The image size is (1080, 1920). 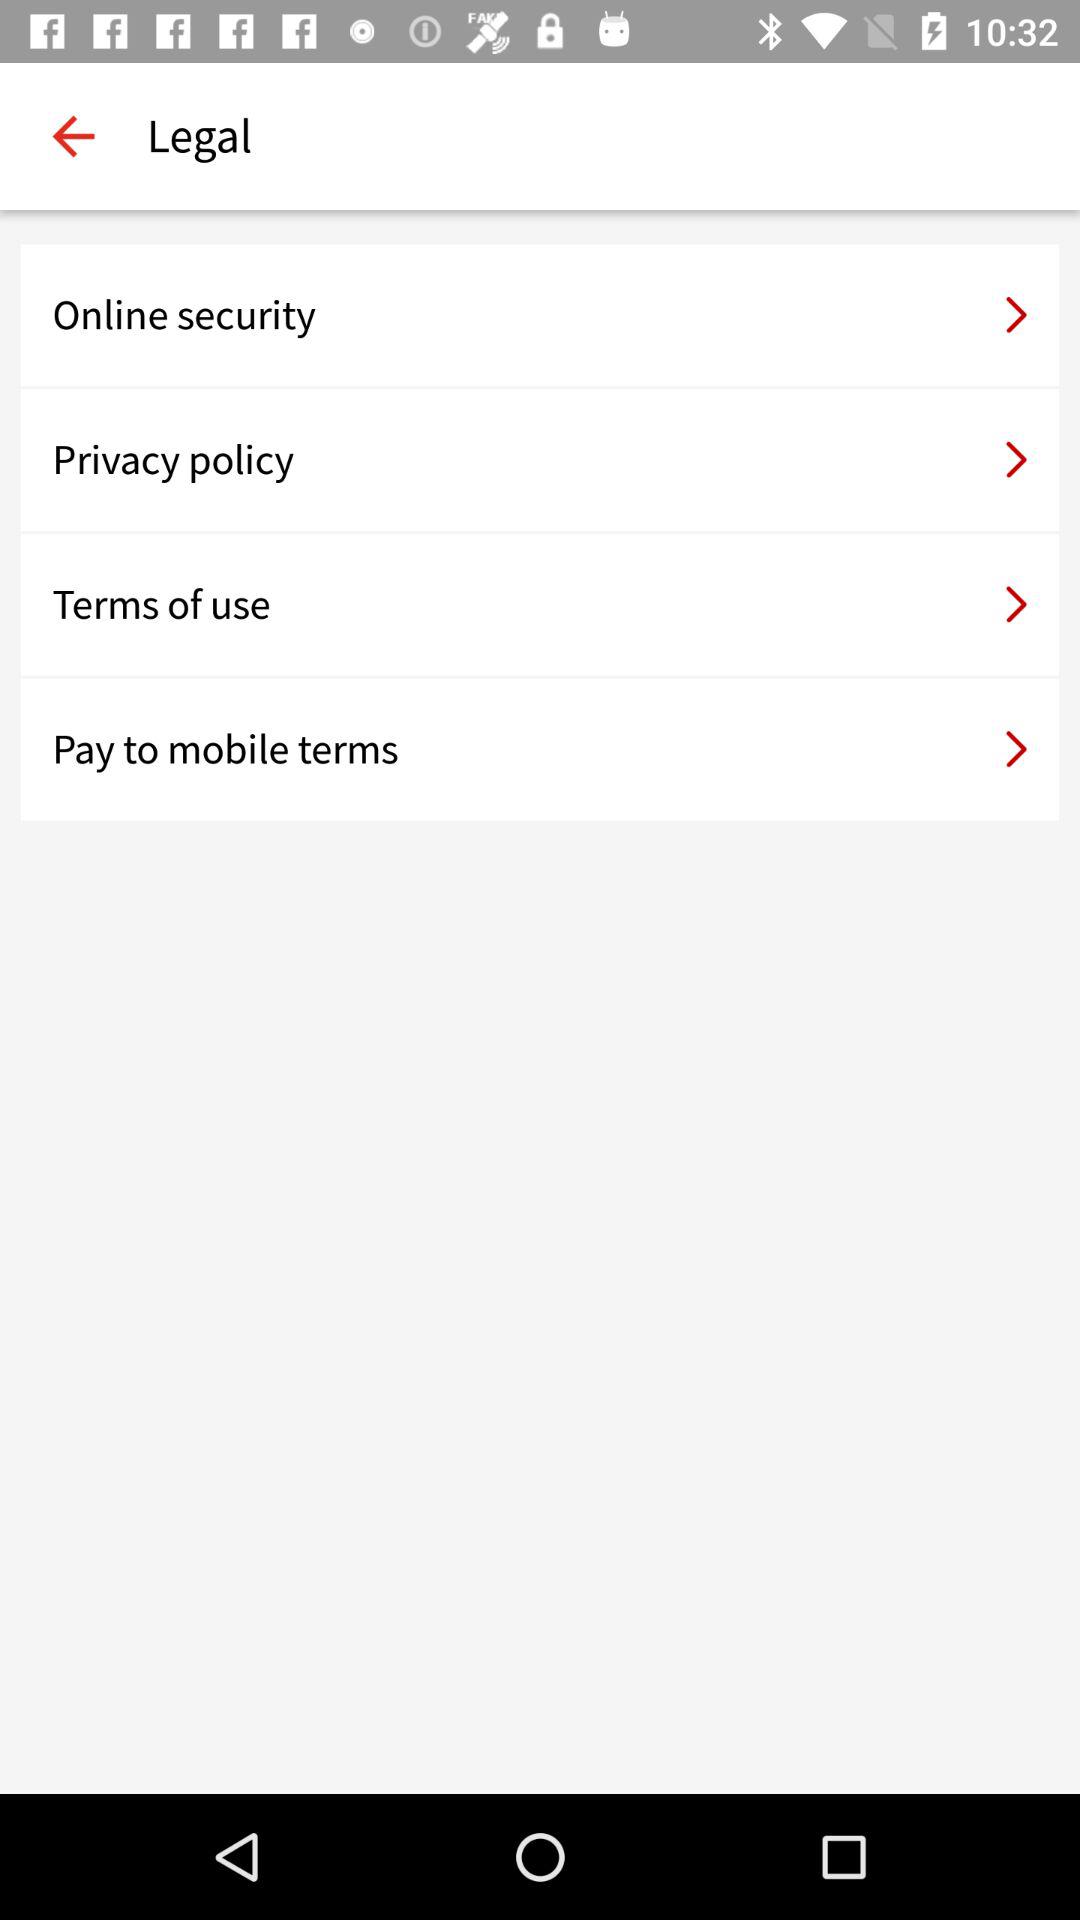 What do you see at coordinates (540, 315) in the screenshot?
I see `swipe to the online security` at bounding box center [540, 315].